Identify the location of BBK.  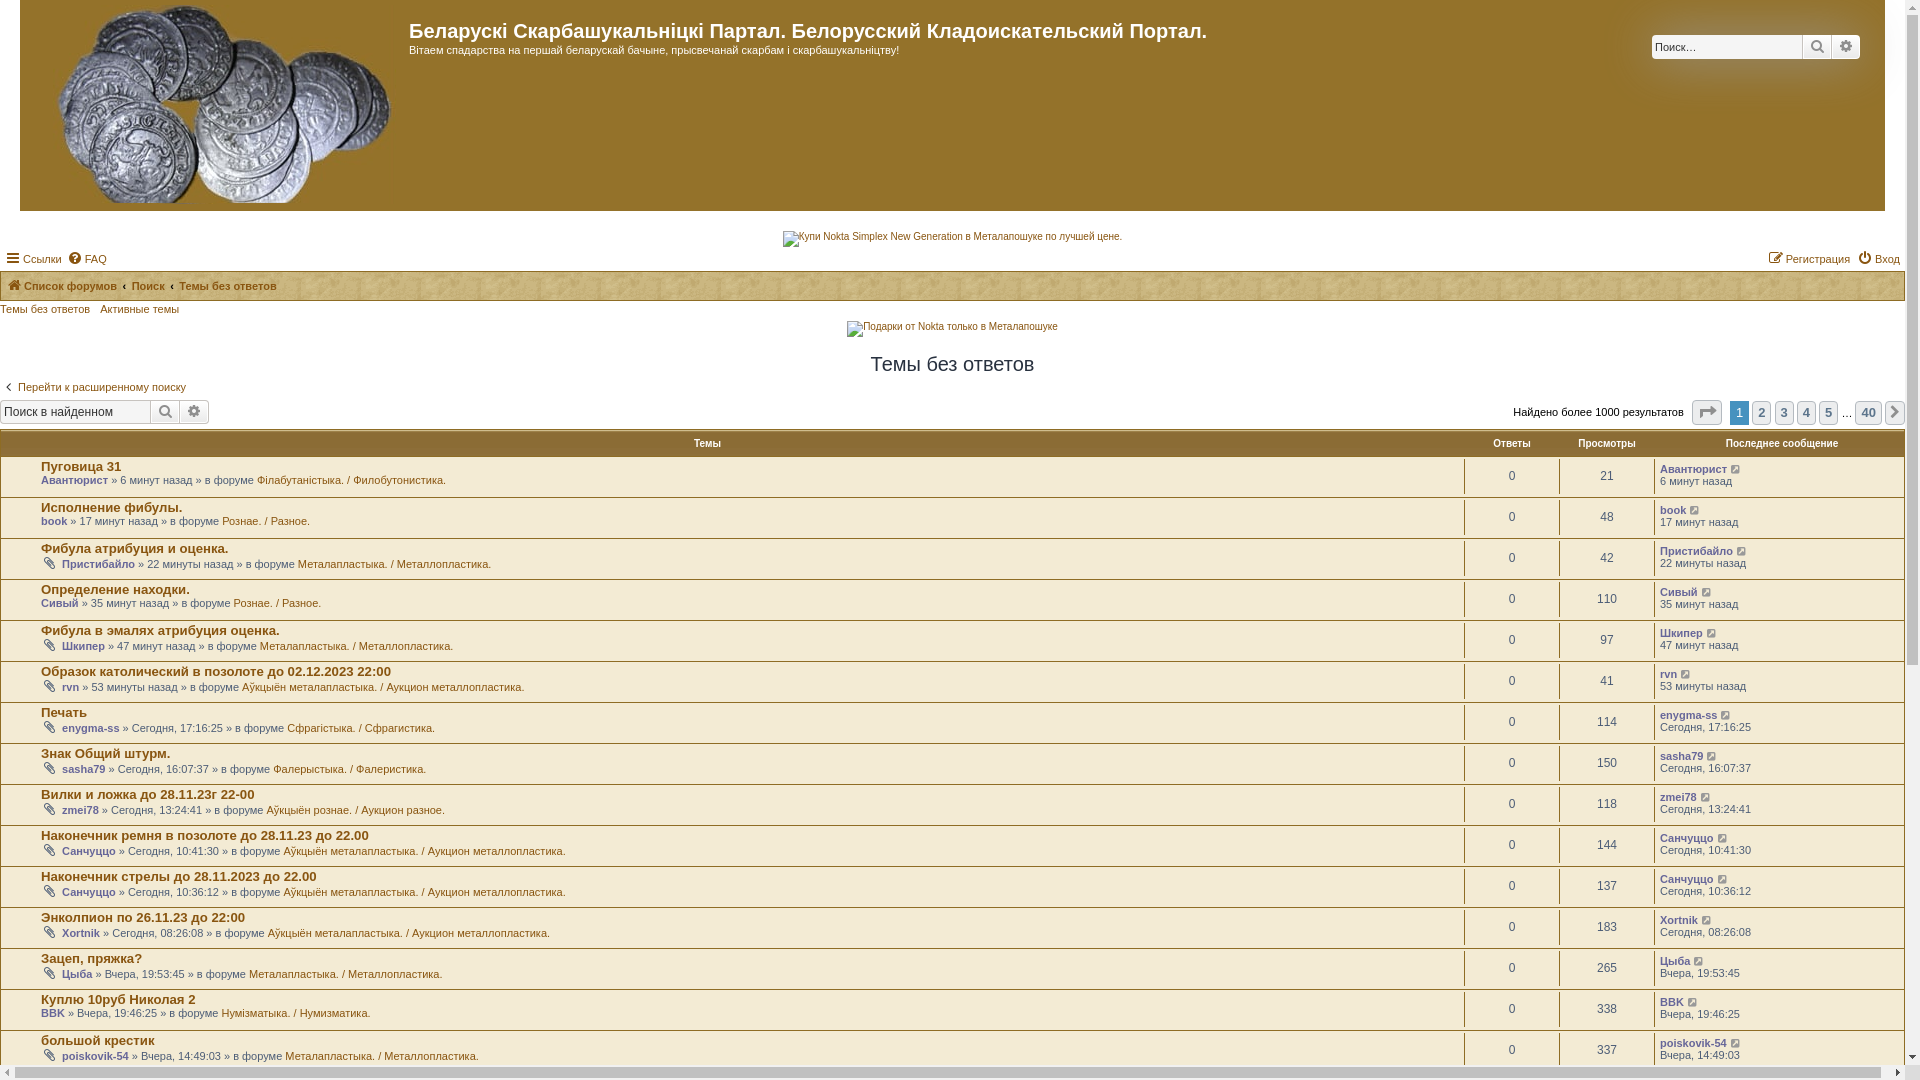
(1672, 1002).